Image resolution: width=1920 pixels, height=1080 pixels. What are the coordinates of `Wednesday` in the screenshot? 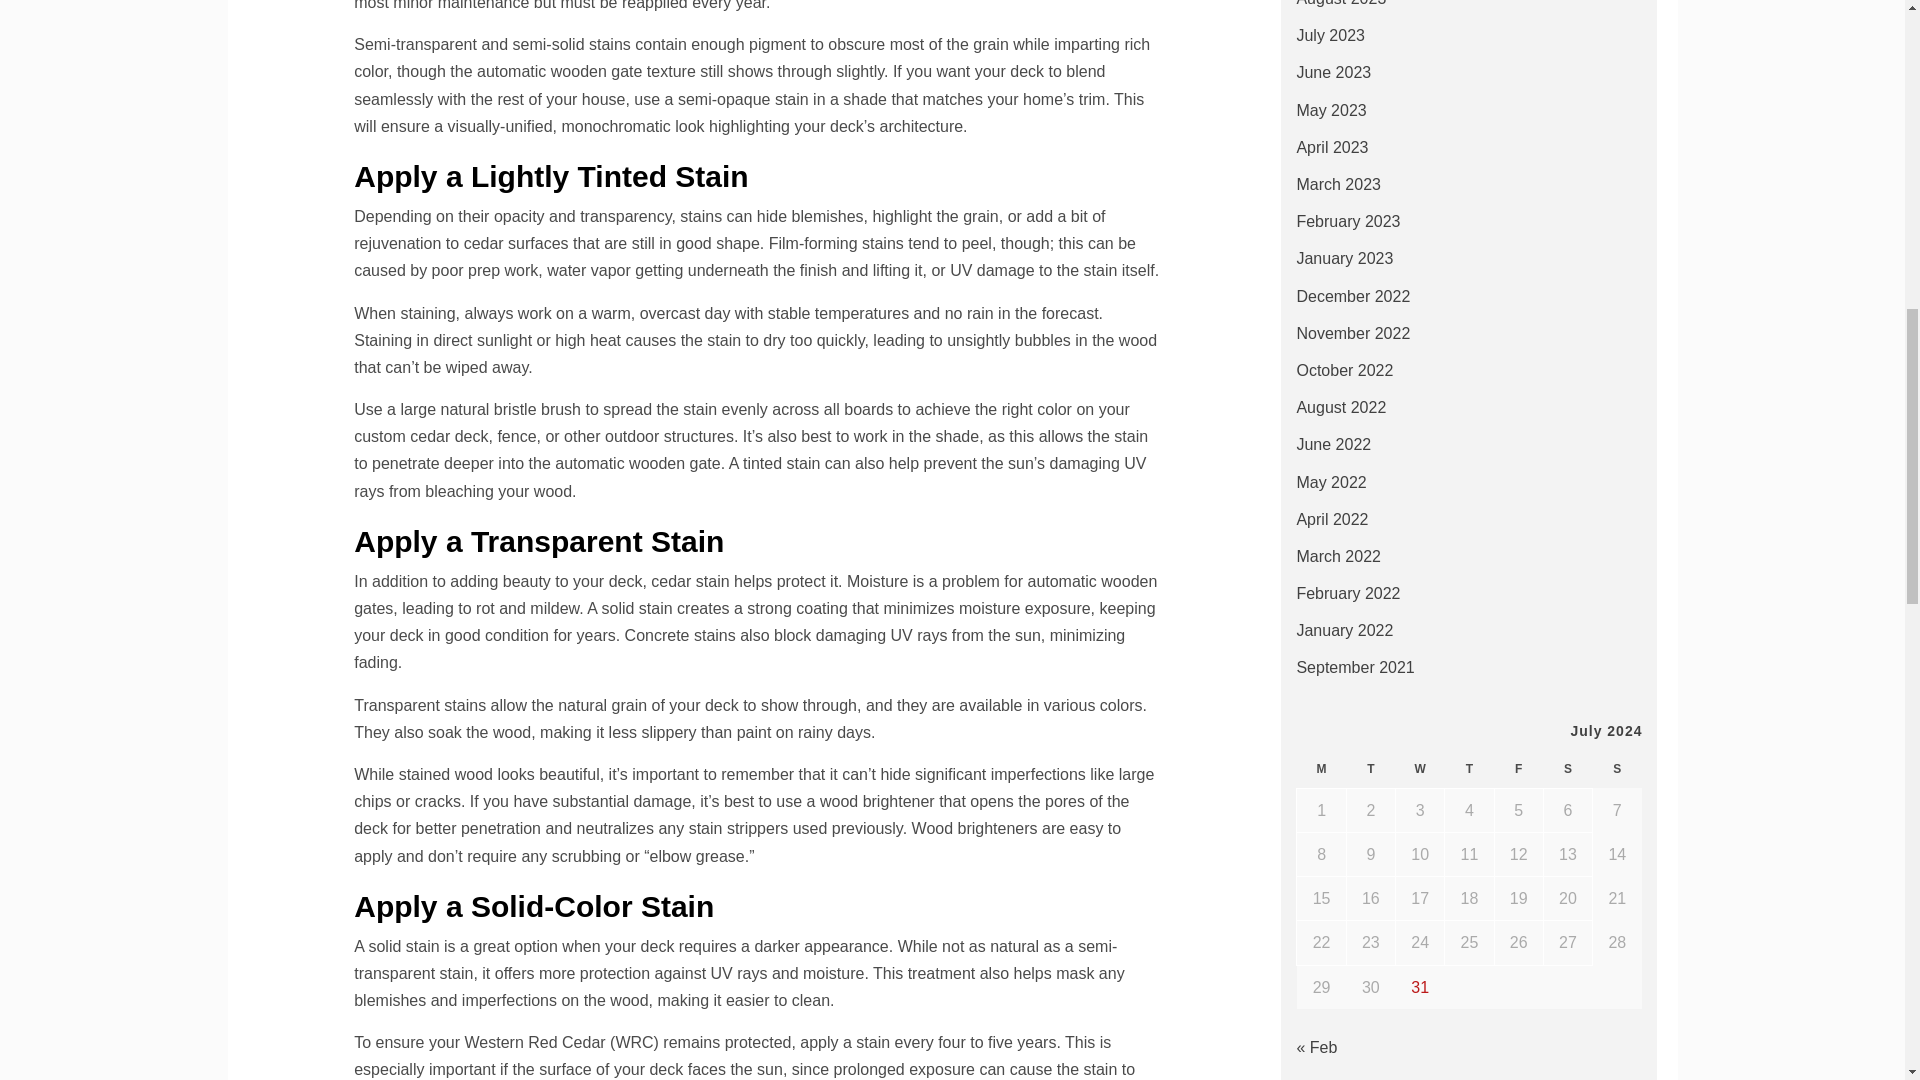 It's located at (1420, 769).